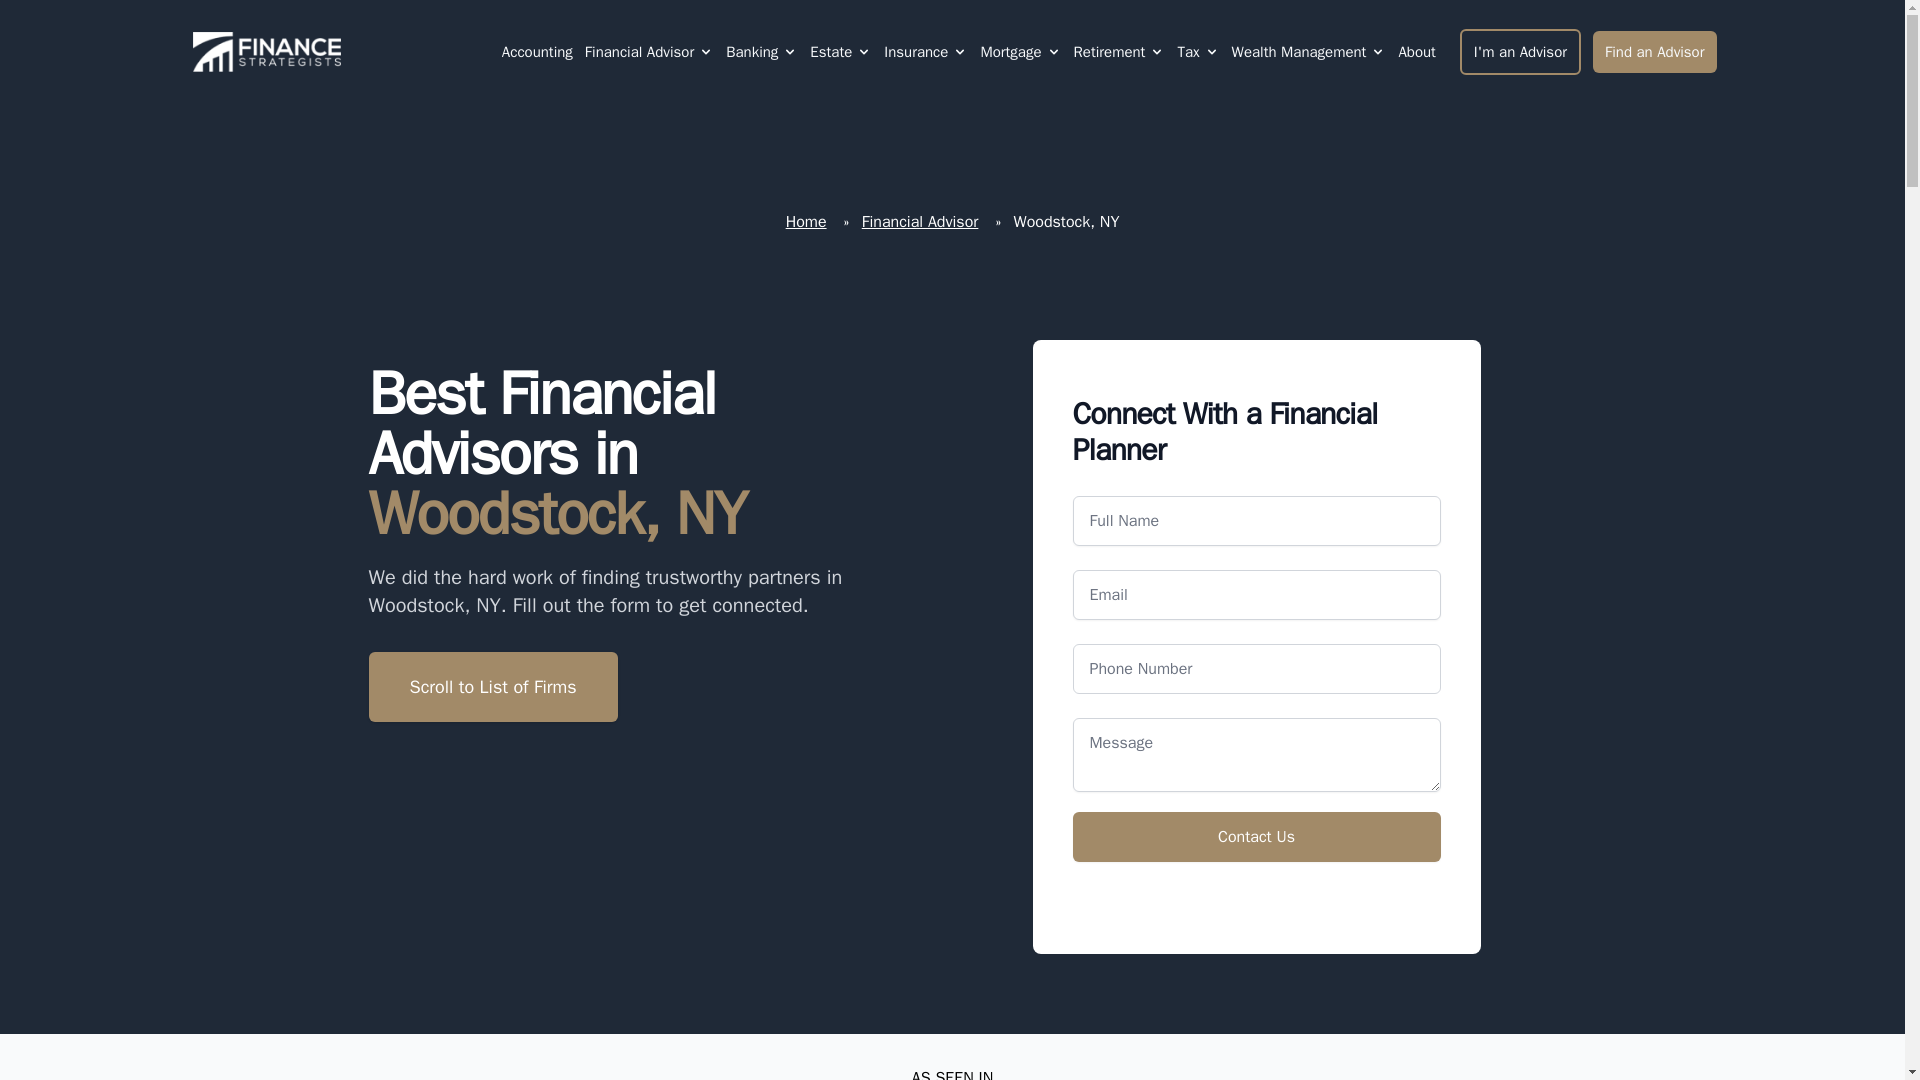 The image size is (1920, 1080). What do you see at coordinates (639, 52) in the screenshot?
I see `Financial Advisor` at bounding box center [639, 52].